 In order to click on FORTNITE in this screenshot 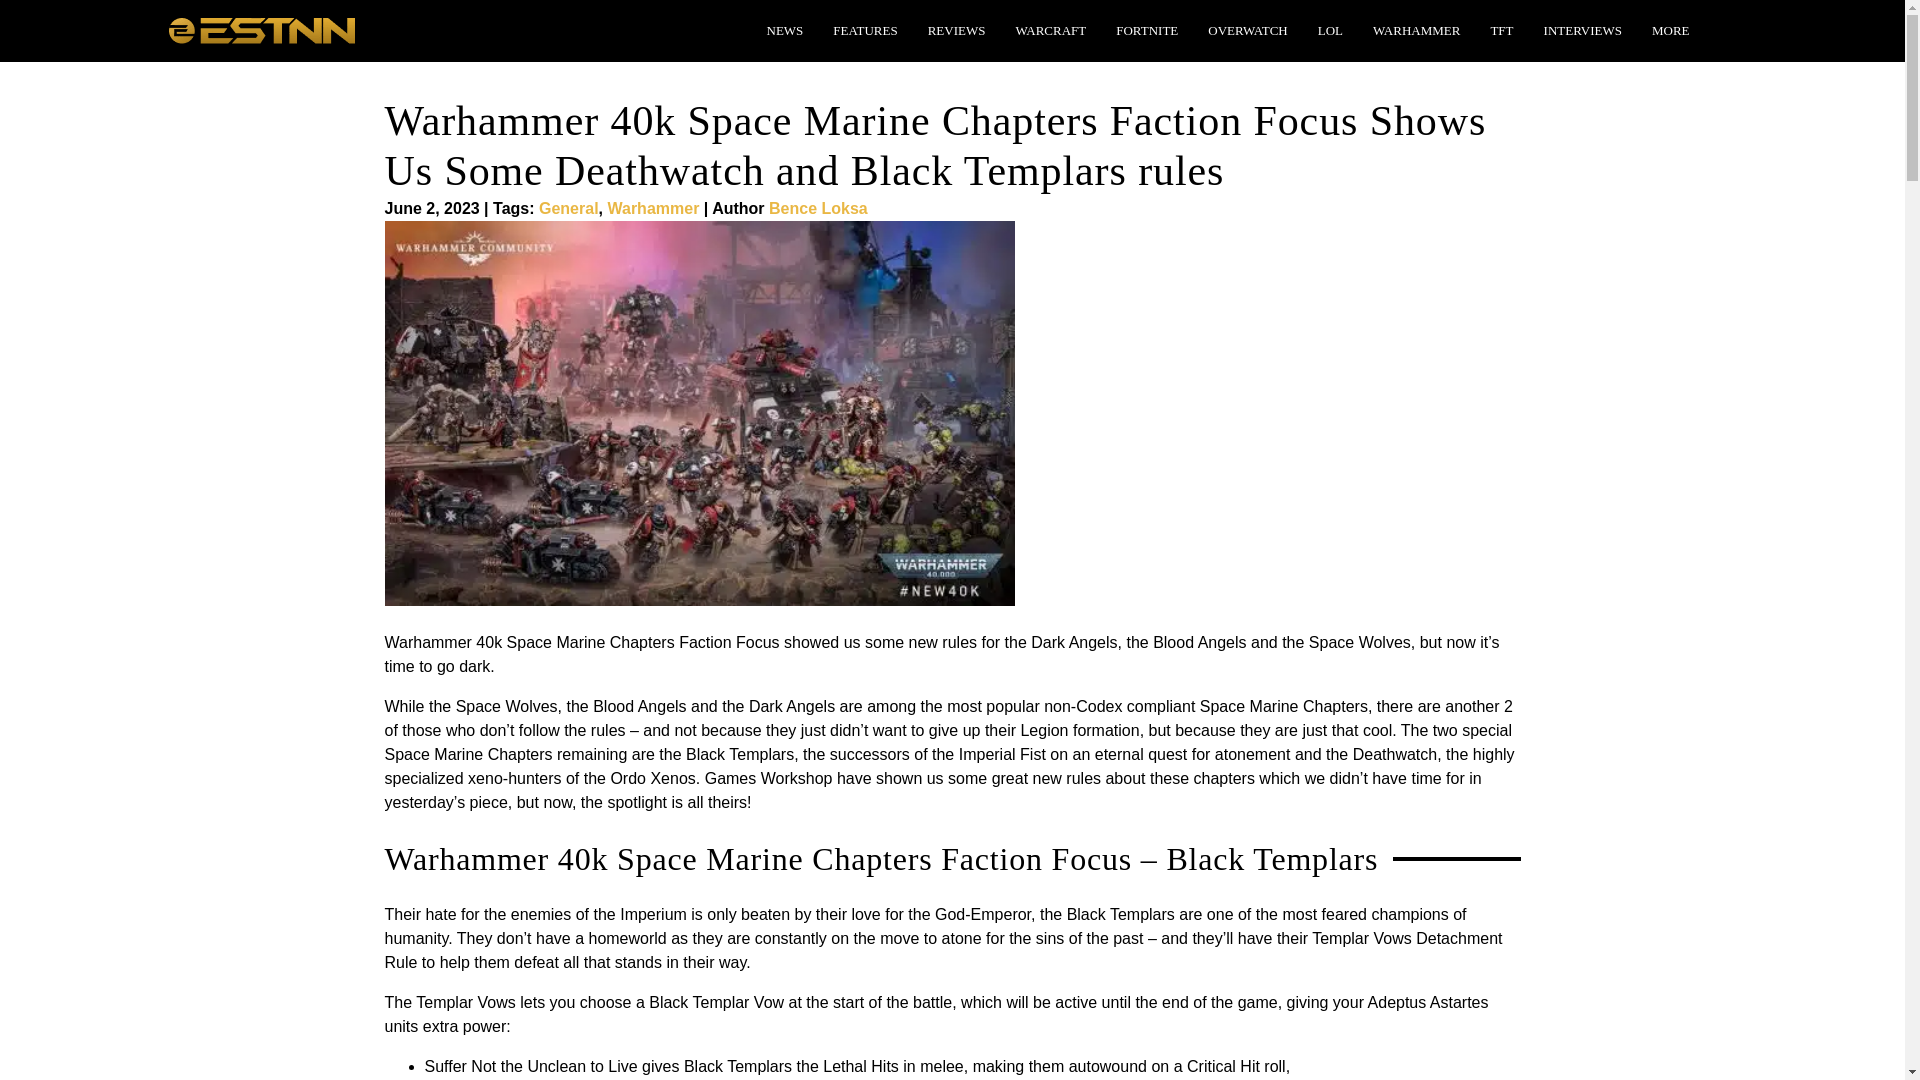, I will do `click(1146, 30)`.